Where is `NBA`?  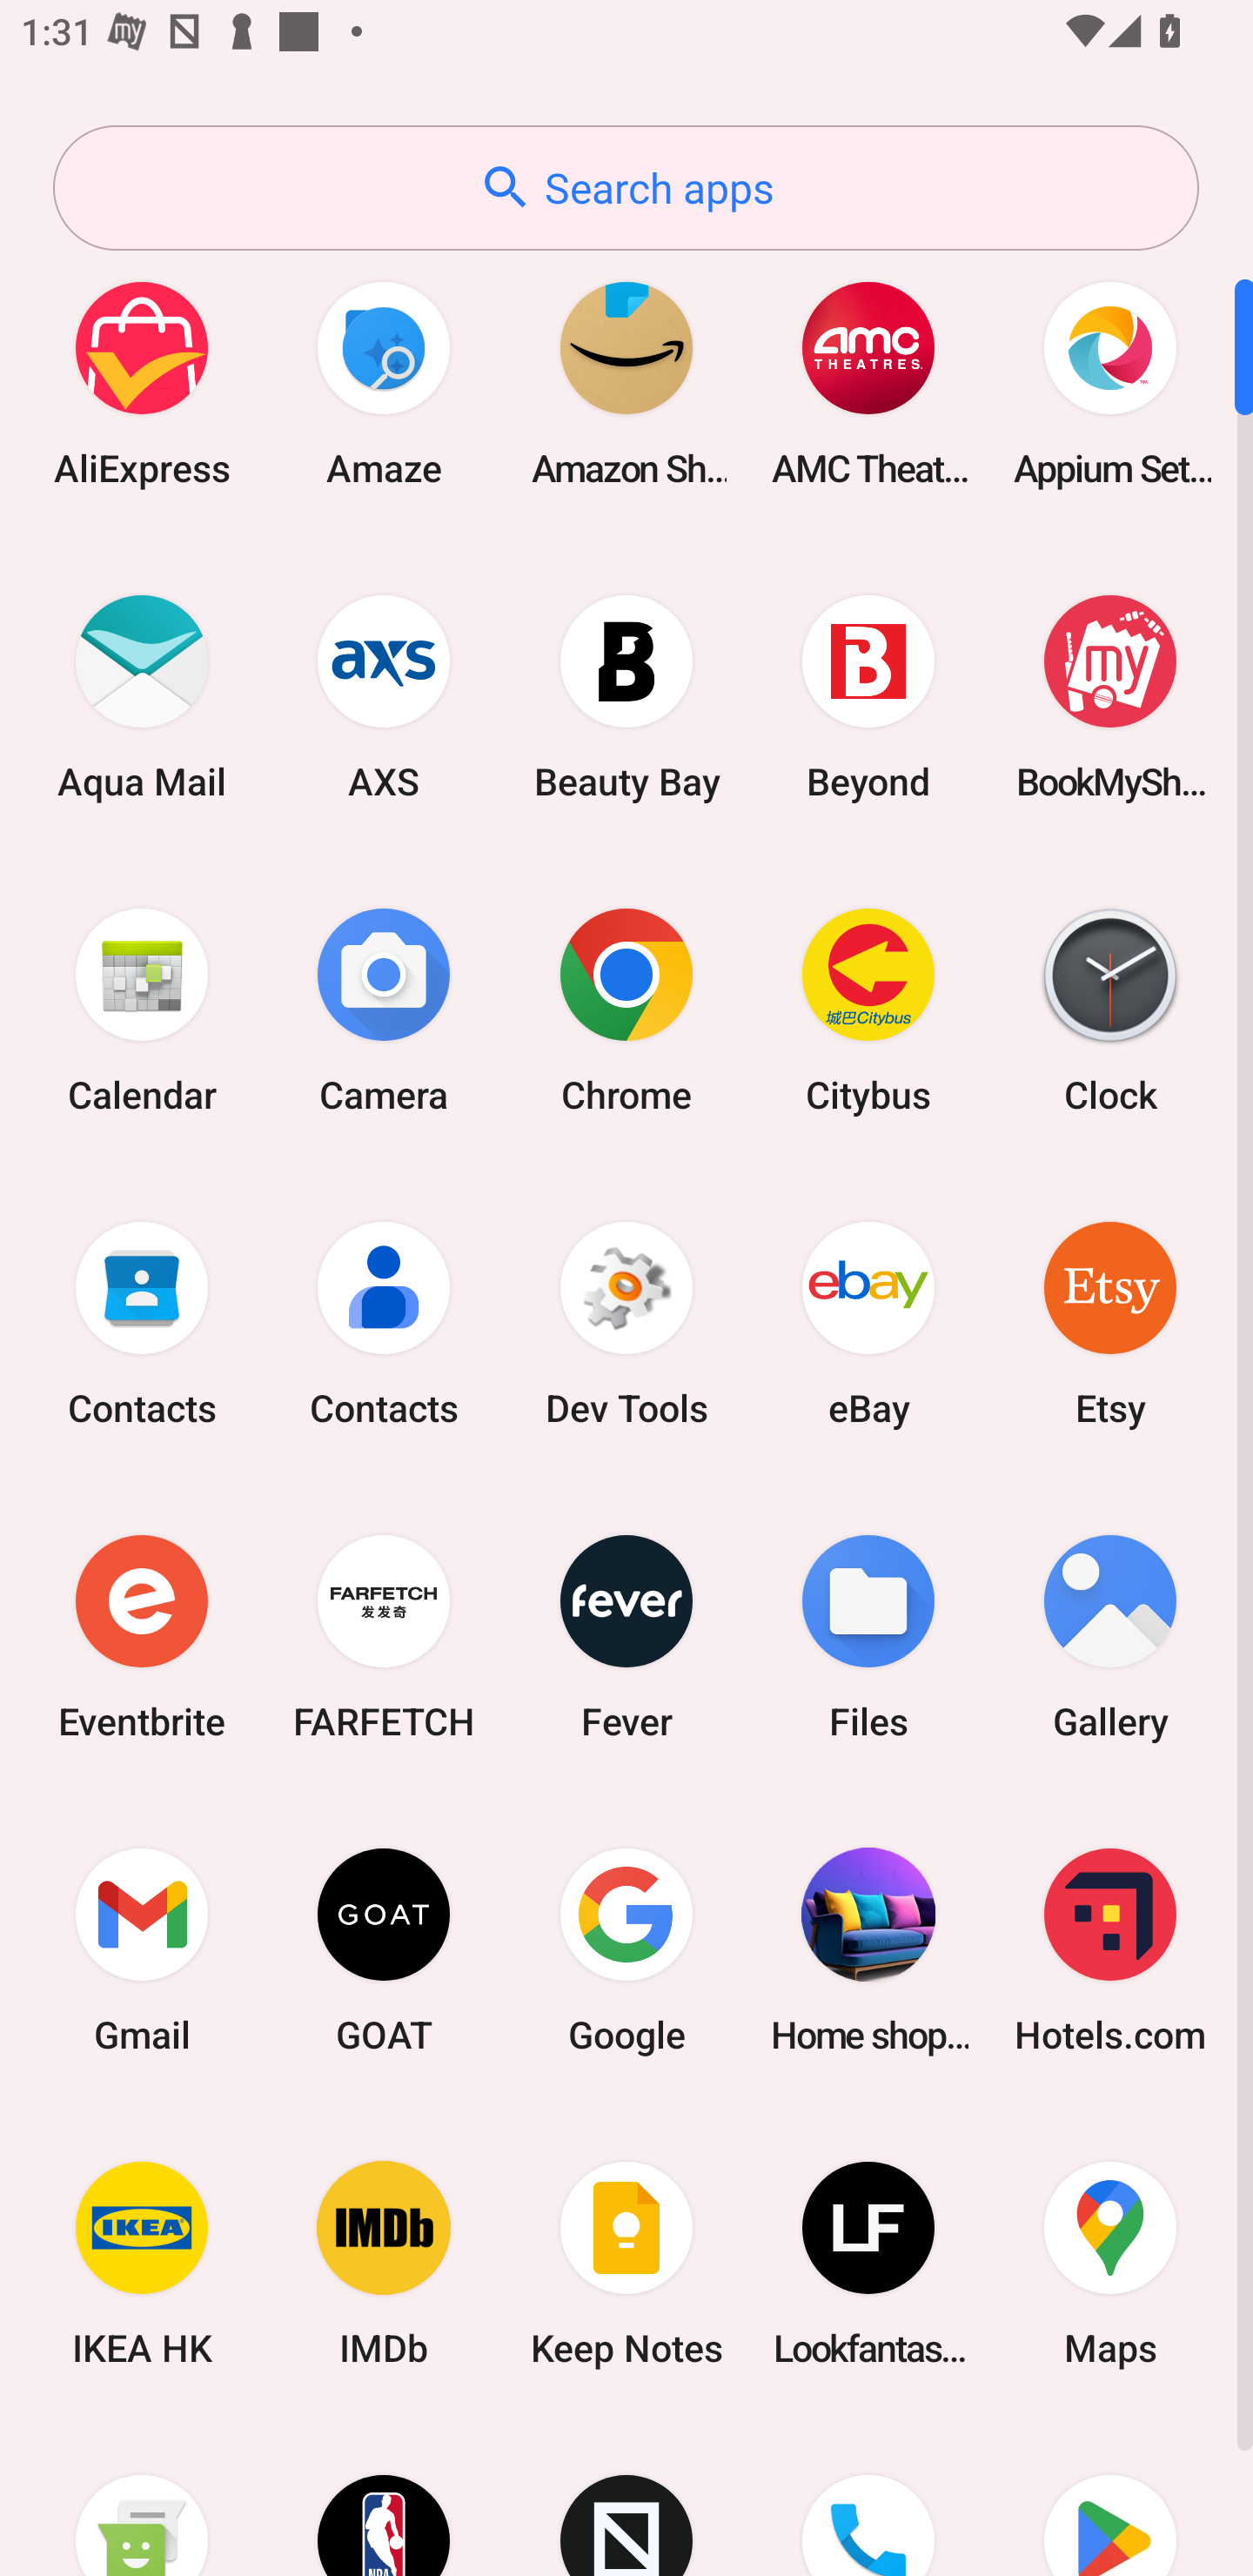 NBA is located at coordinates (384, 2499).